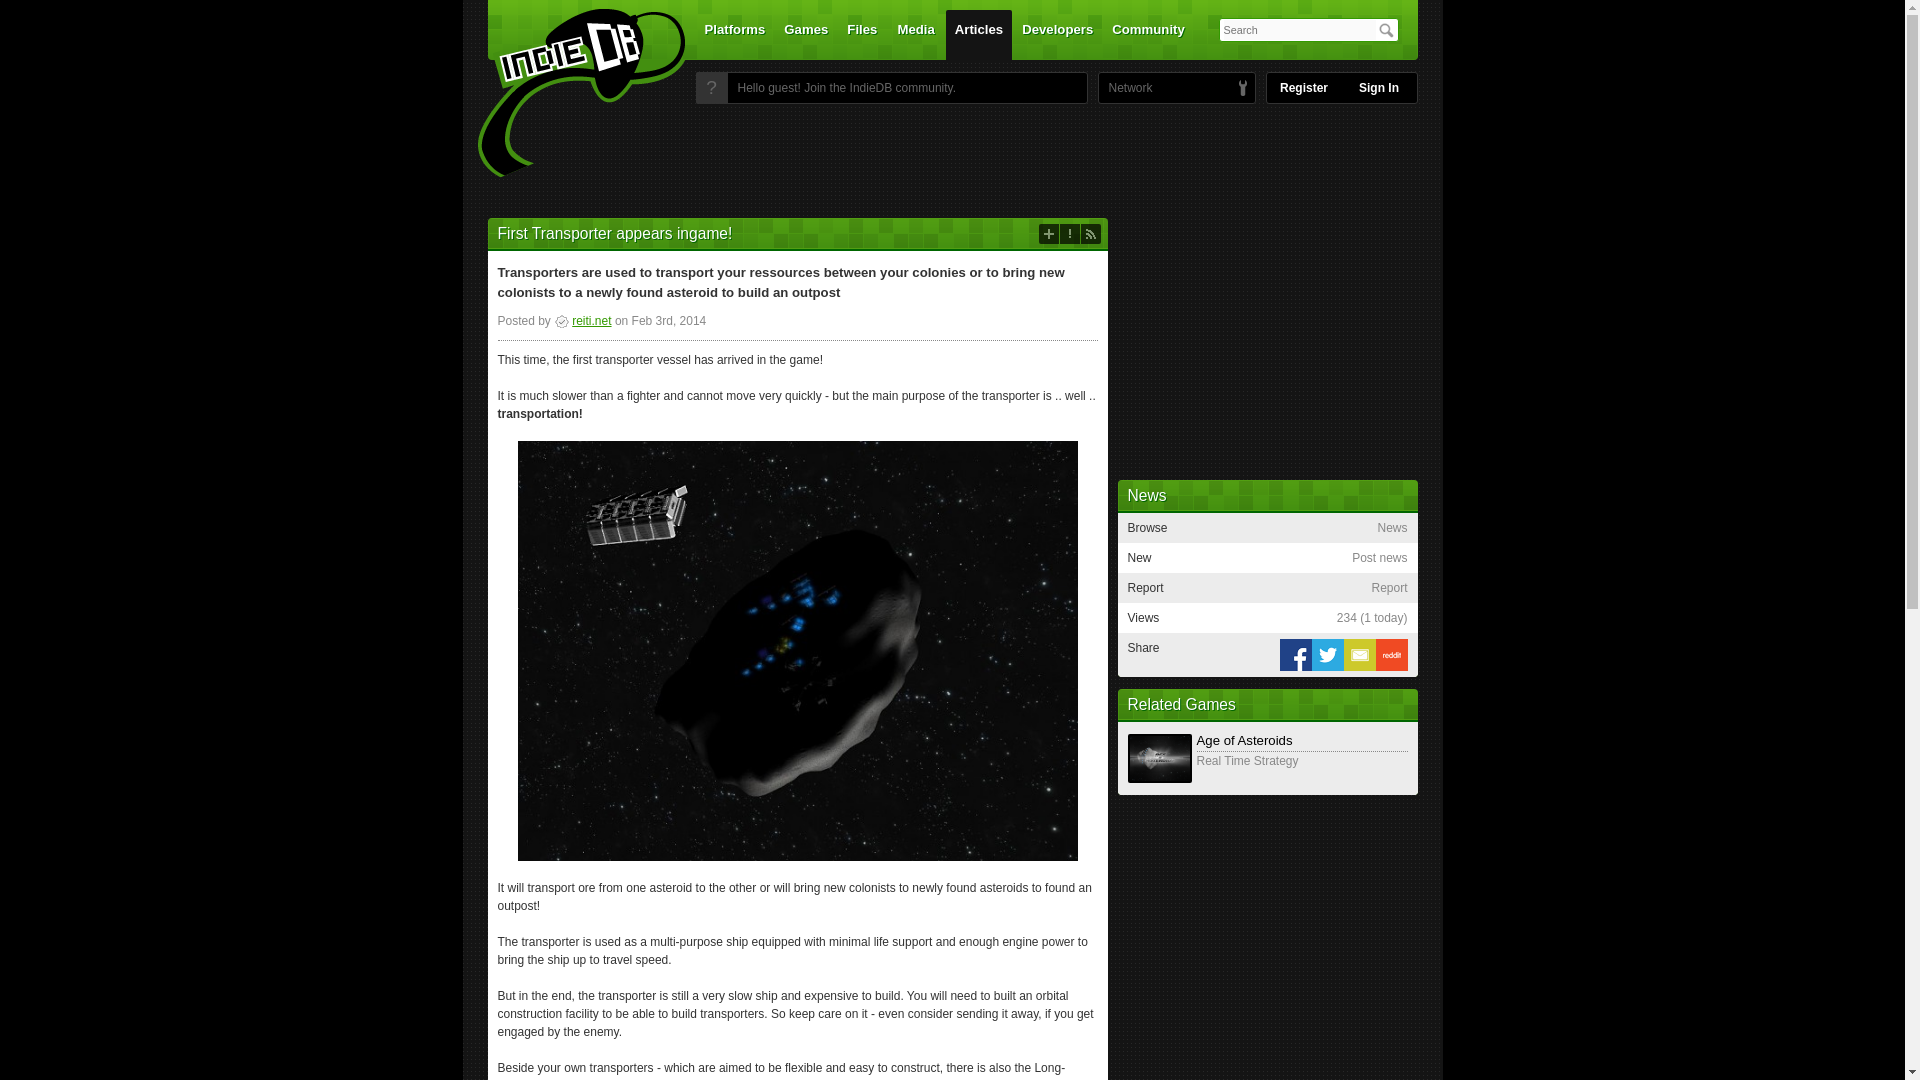 This screenshot has height=1080, width=1920. I want to click on Developers, so click(1058, 34).